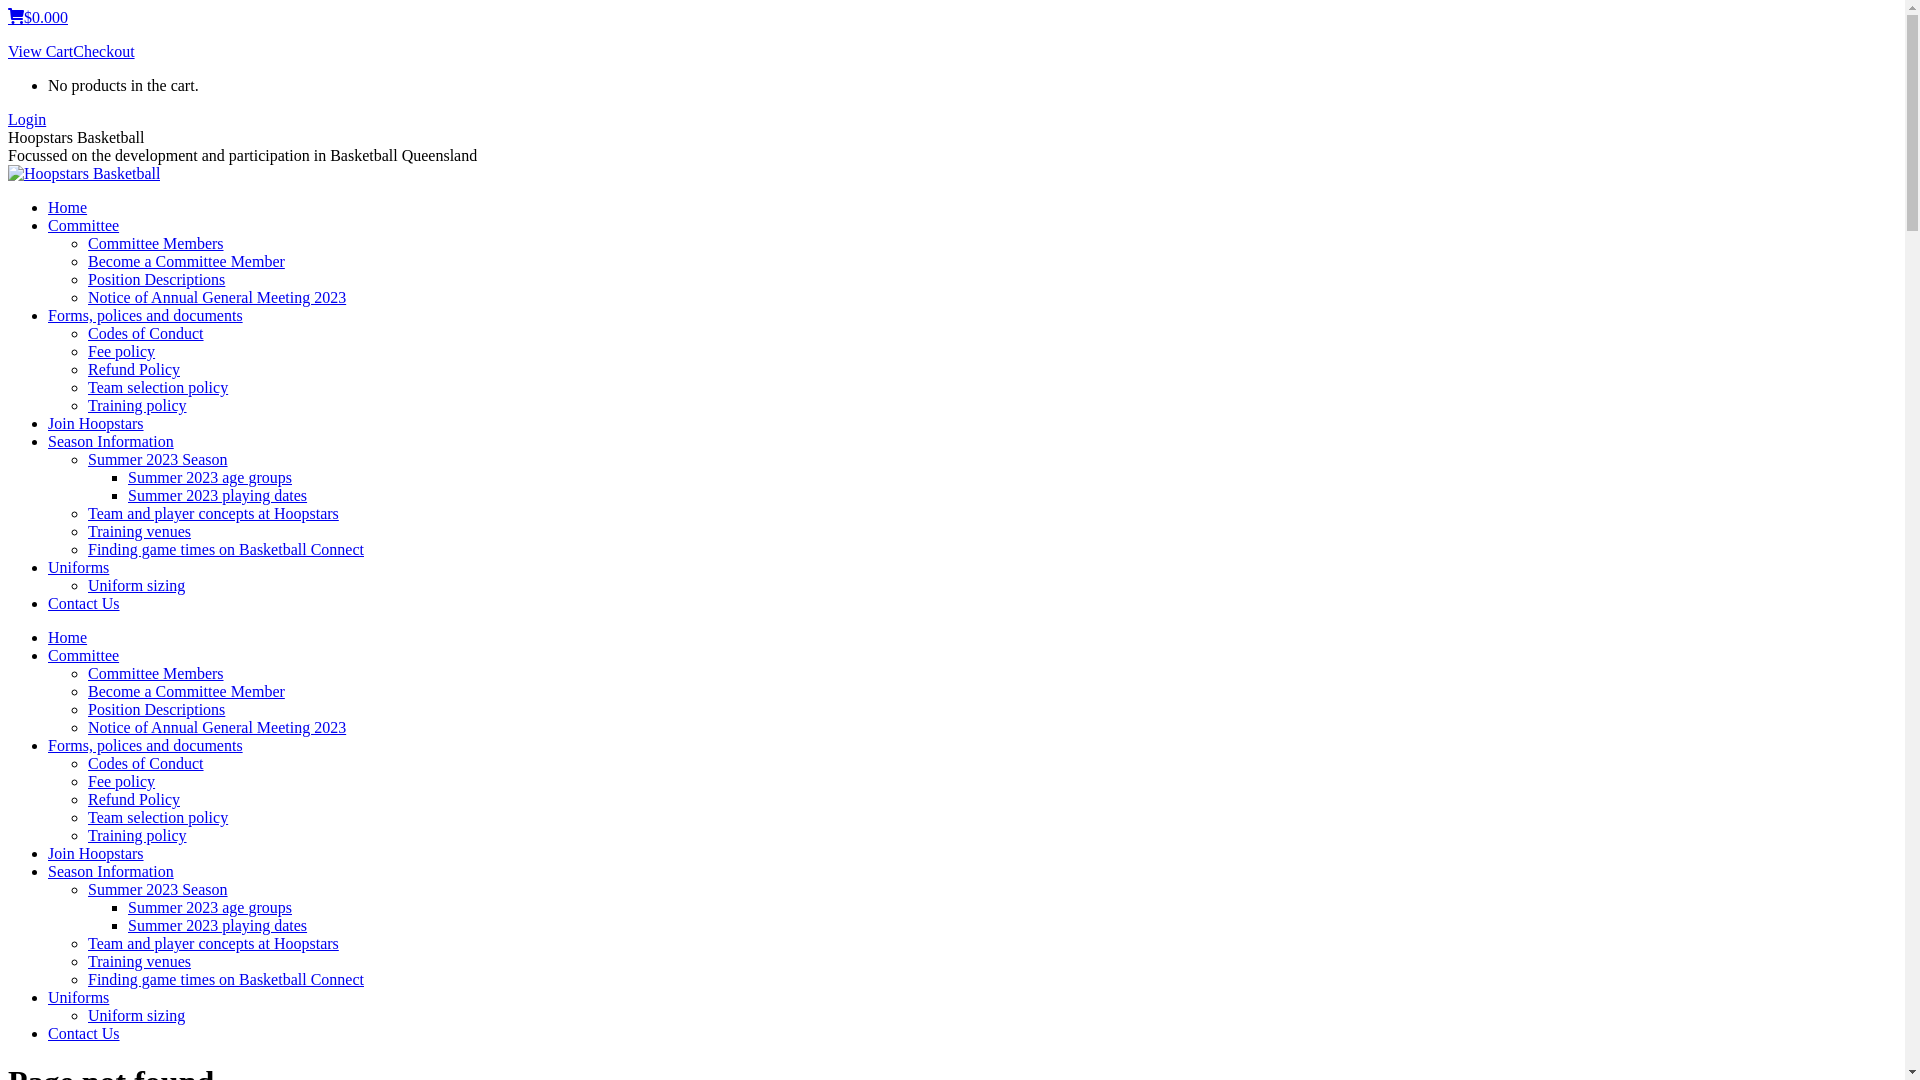 Image resolution: width=1920 pixels, height=1080 pixels. What do you see at coordinates (84, 604) in the screenshot?
I see `Contact Us` at bounding box center [84, 604].